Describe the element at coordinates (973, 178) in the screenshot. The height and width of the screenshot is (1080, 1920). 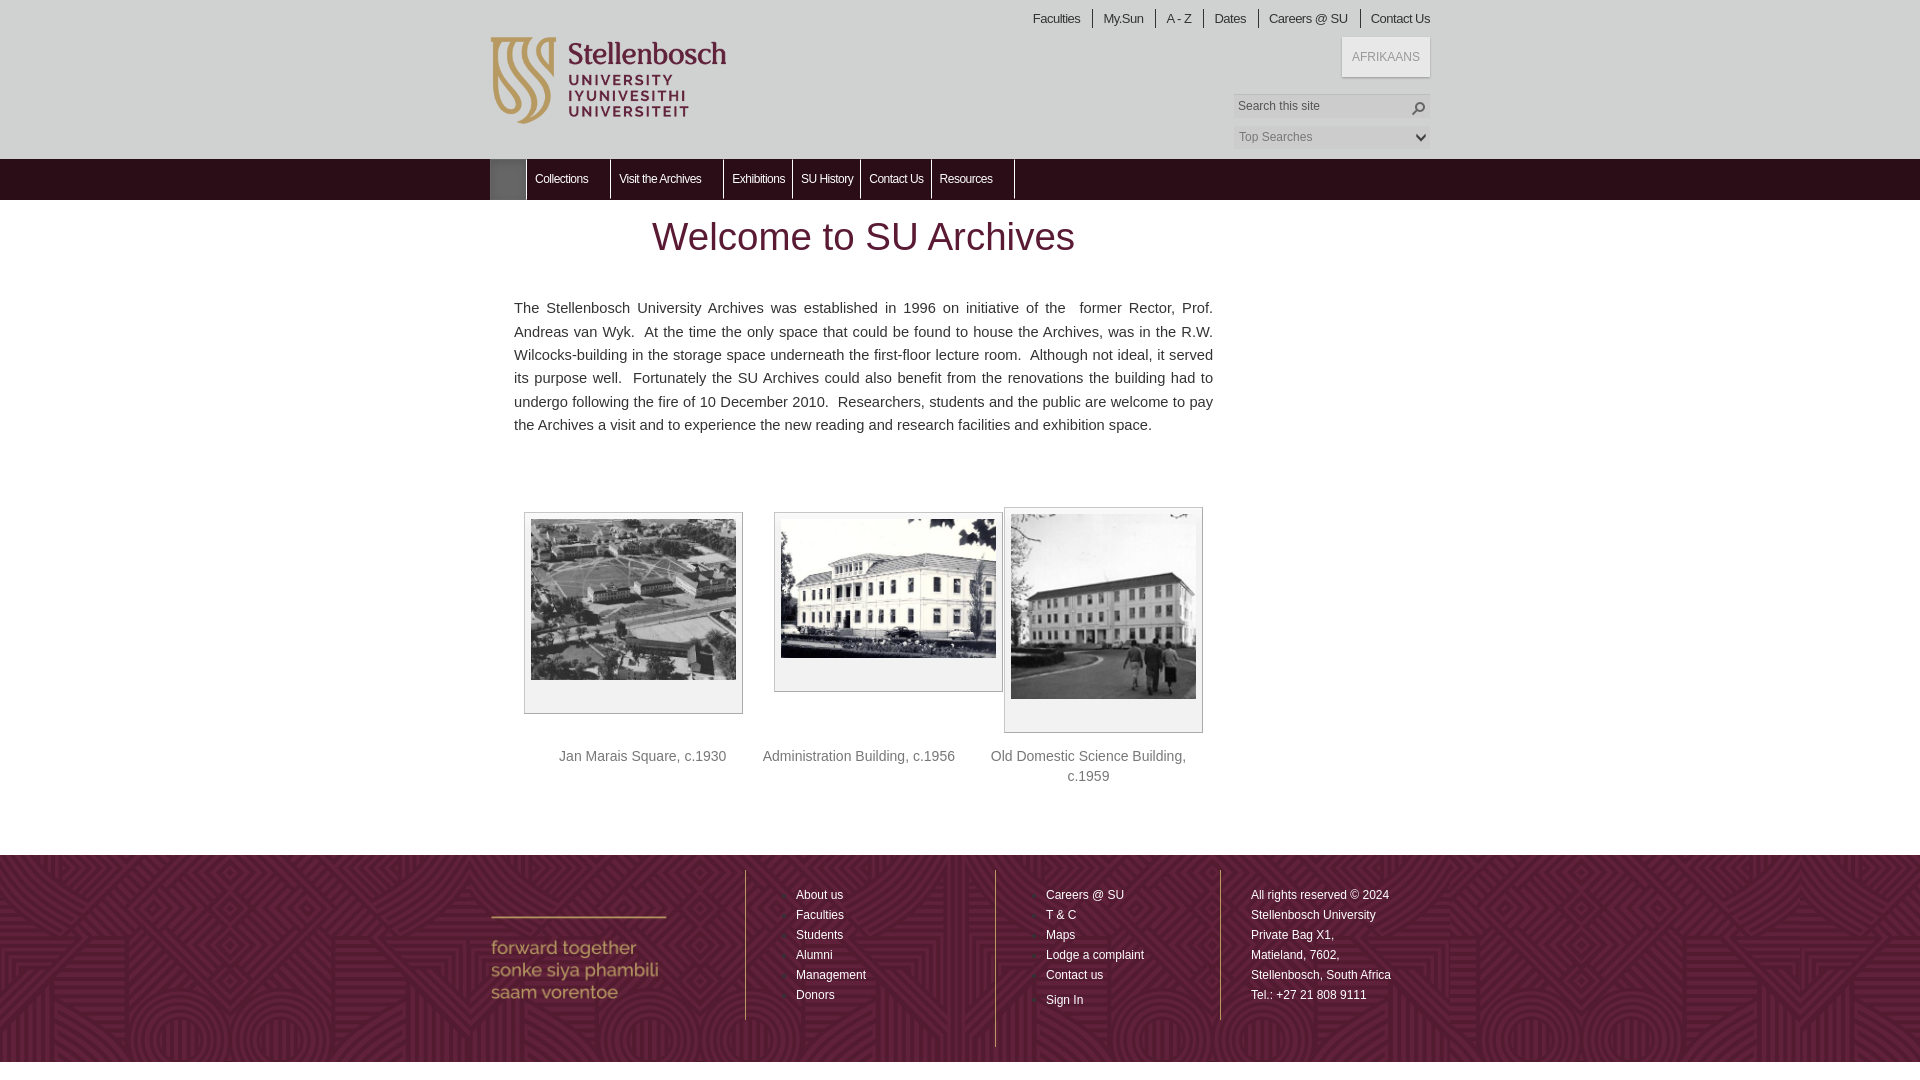
I see `Resources` at that location.